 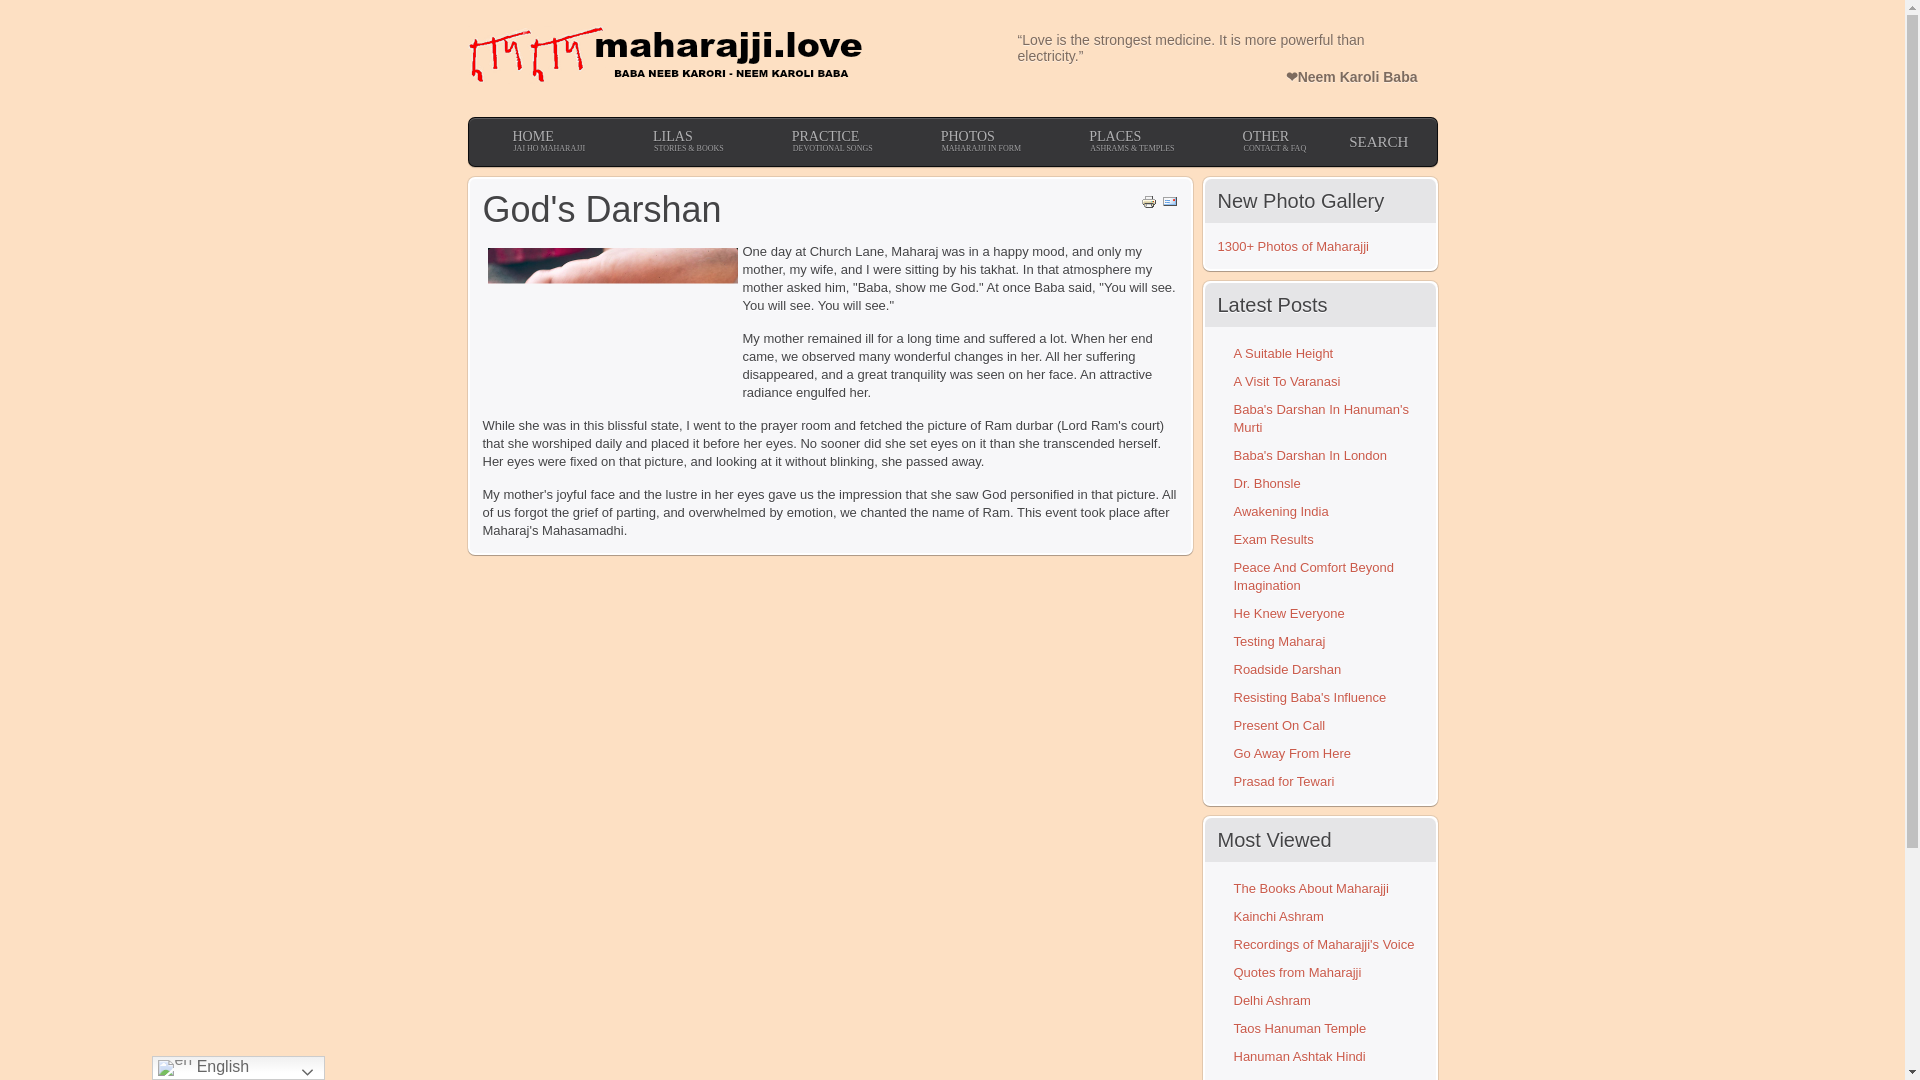 What do you see at coordinates (1292, 246) in the screenshot?
I see `Over 1200 Photos of Maharajji` at bounding box center [1292, 246].